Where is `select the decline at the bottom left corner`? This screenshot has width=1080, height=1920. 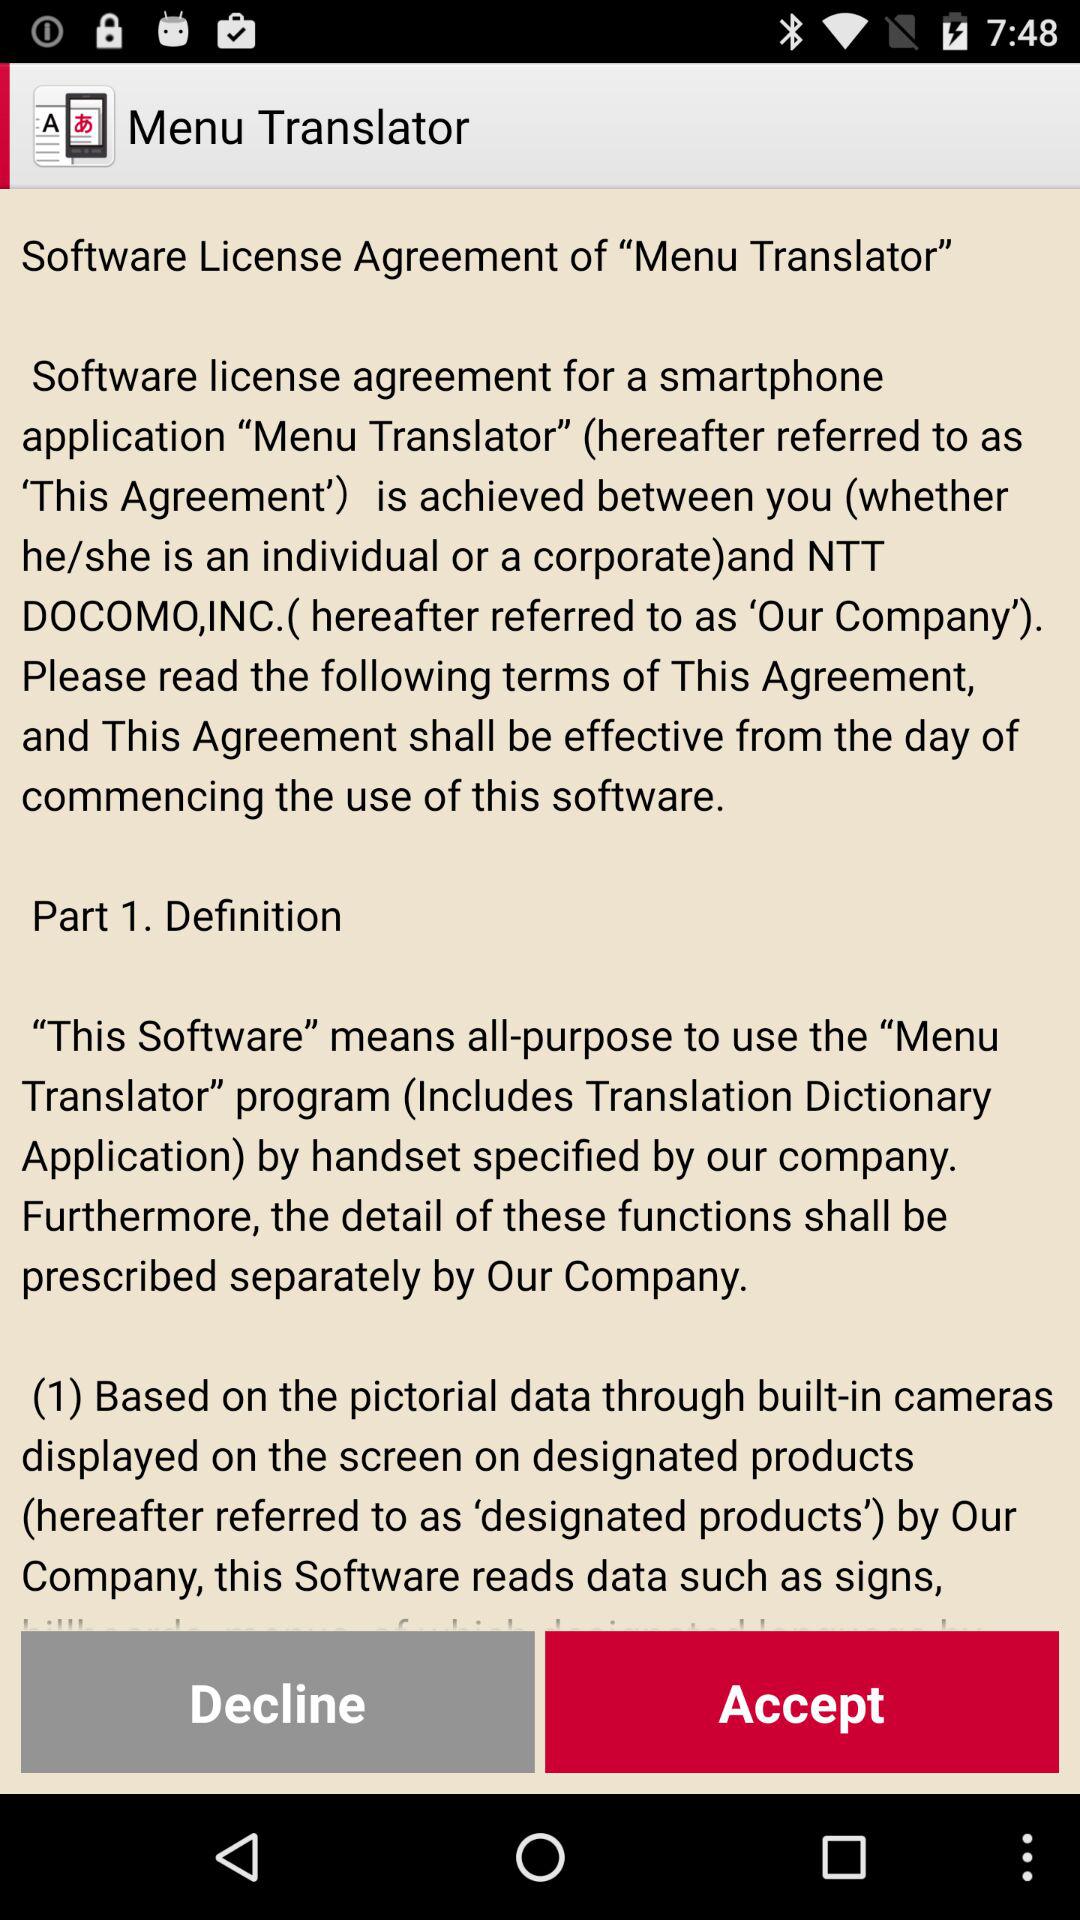
select the decline at the bottom left corner is located at coordinates (278, 1702).